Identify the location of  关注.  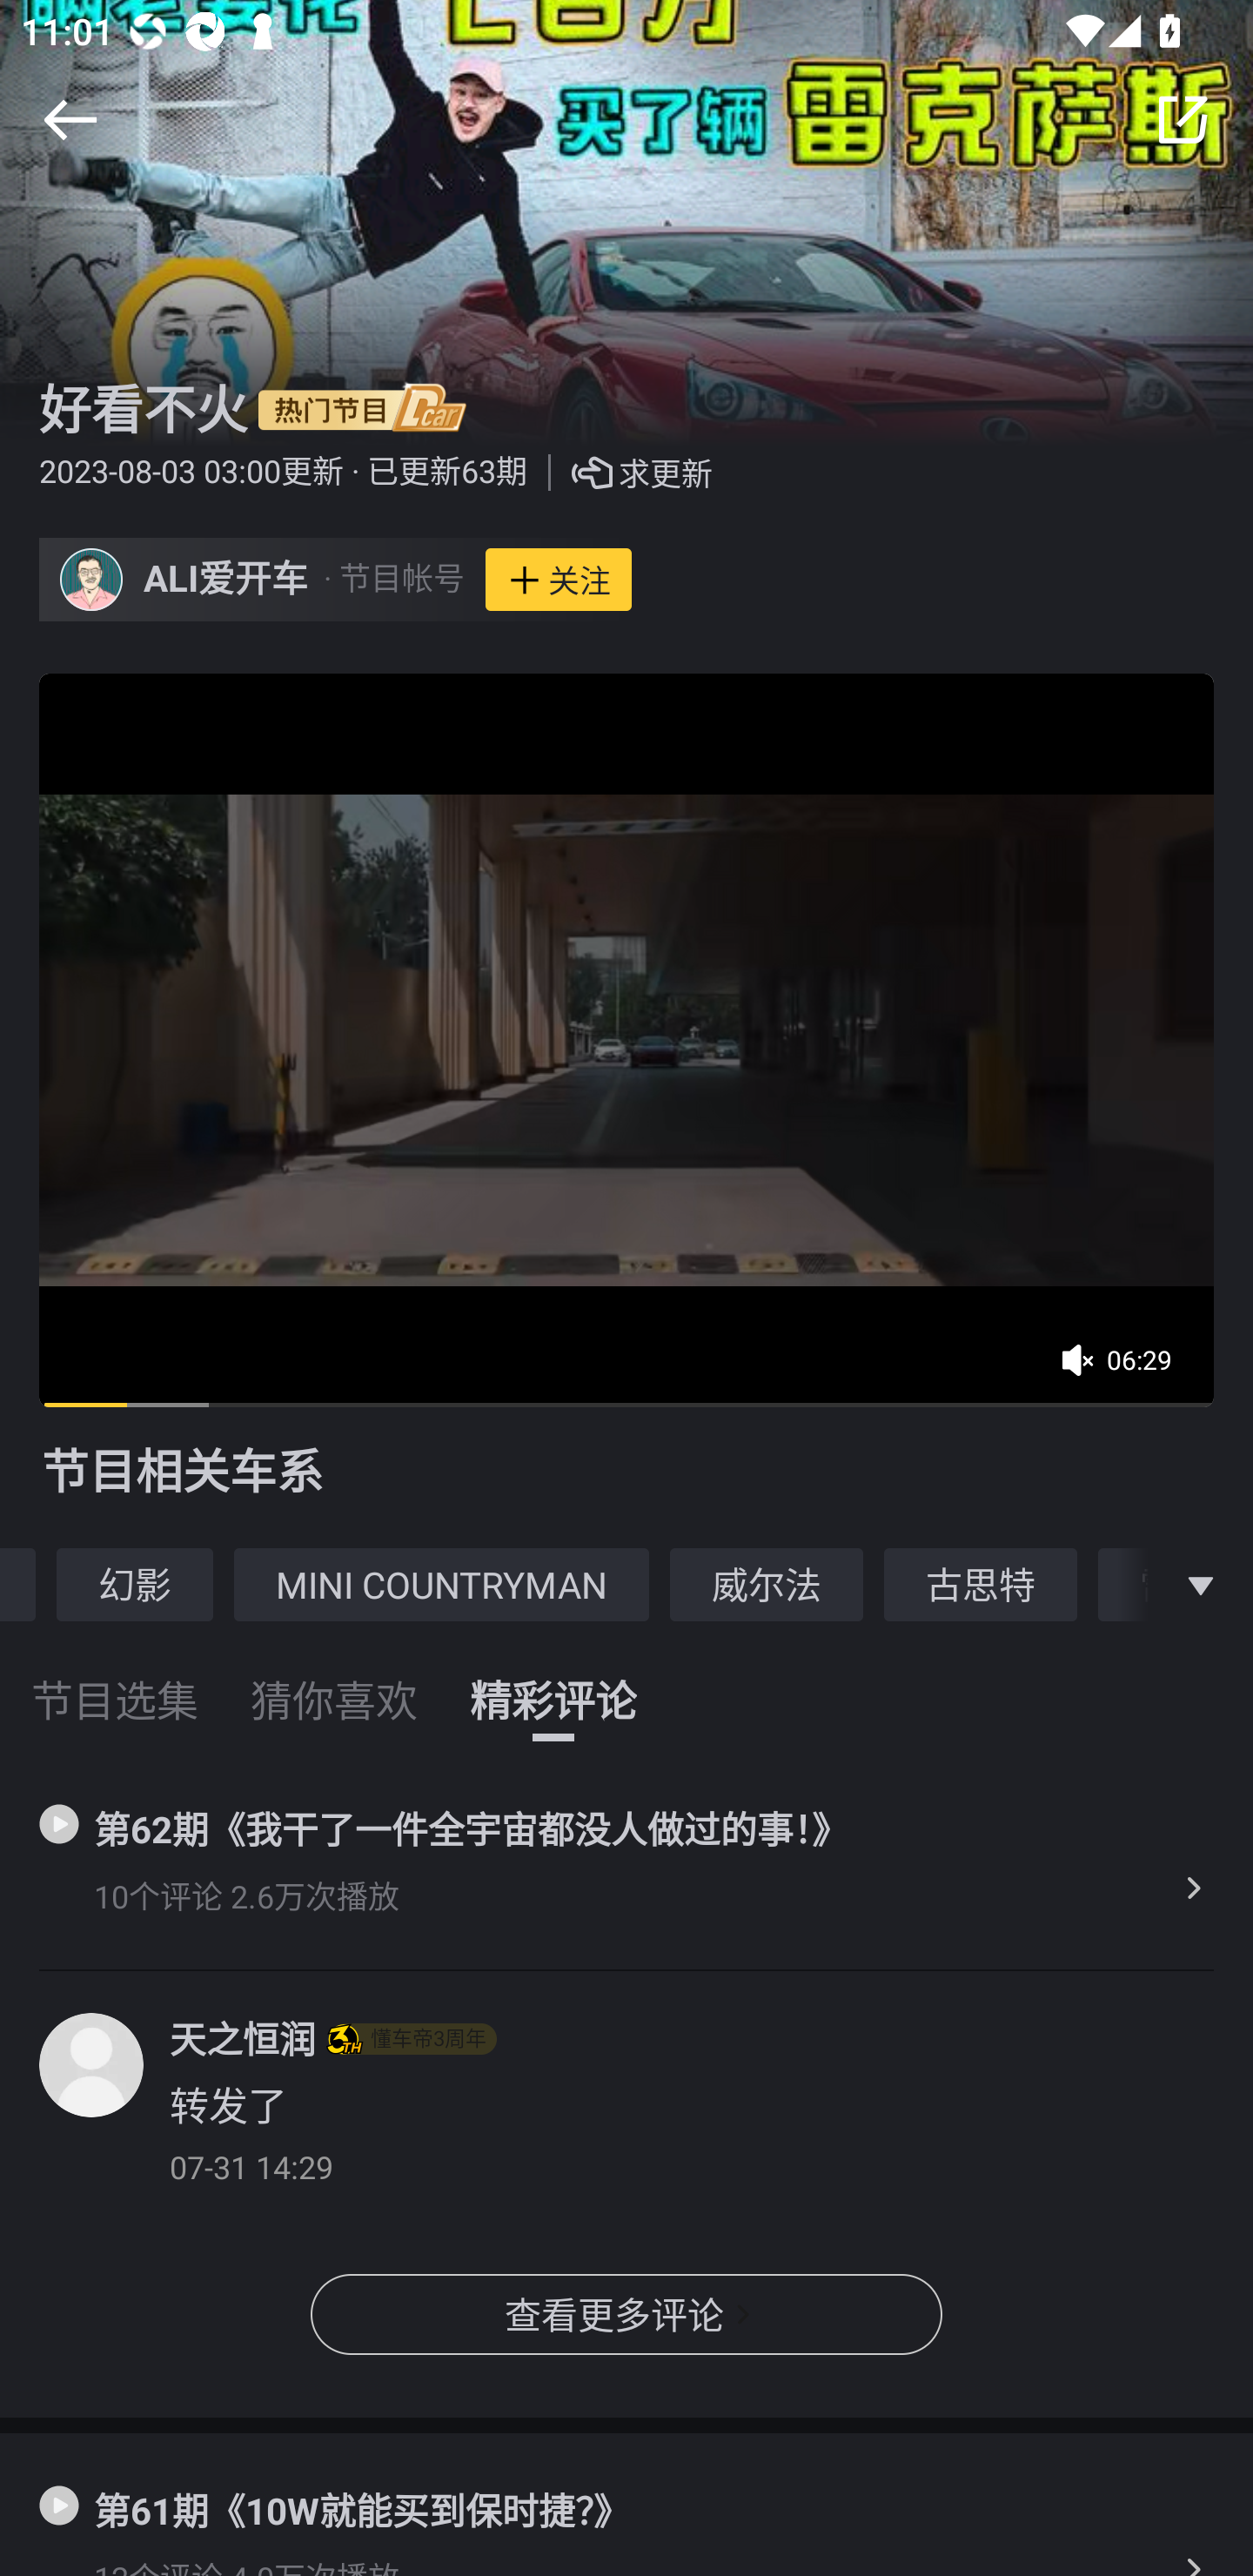
(559, 580).